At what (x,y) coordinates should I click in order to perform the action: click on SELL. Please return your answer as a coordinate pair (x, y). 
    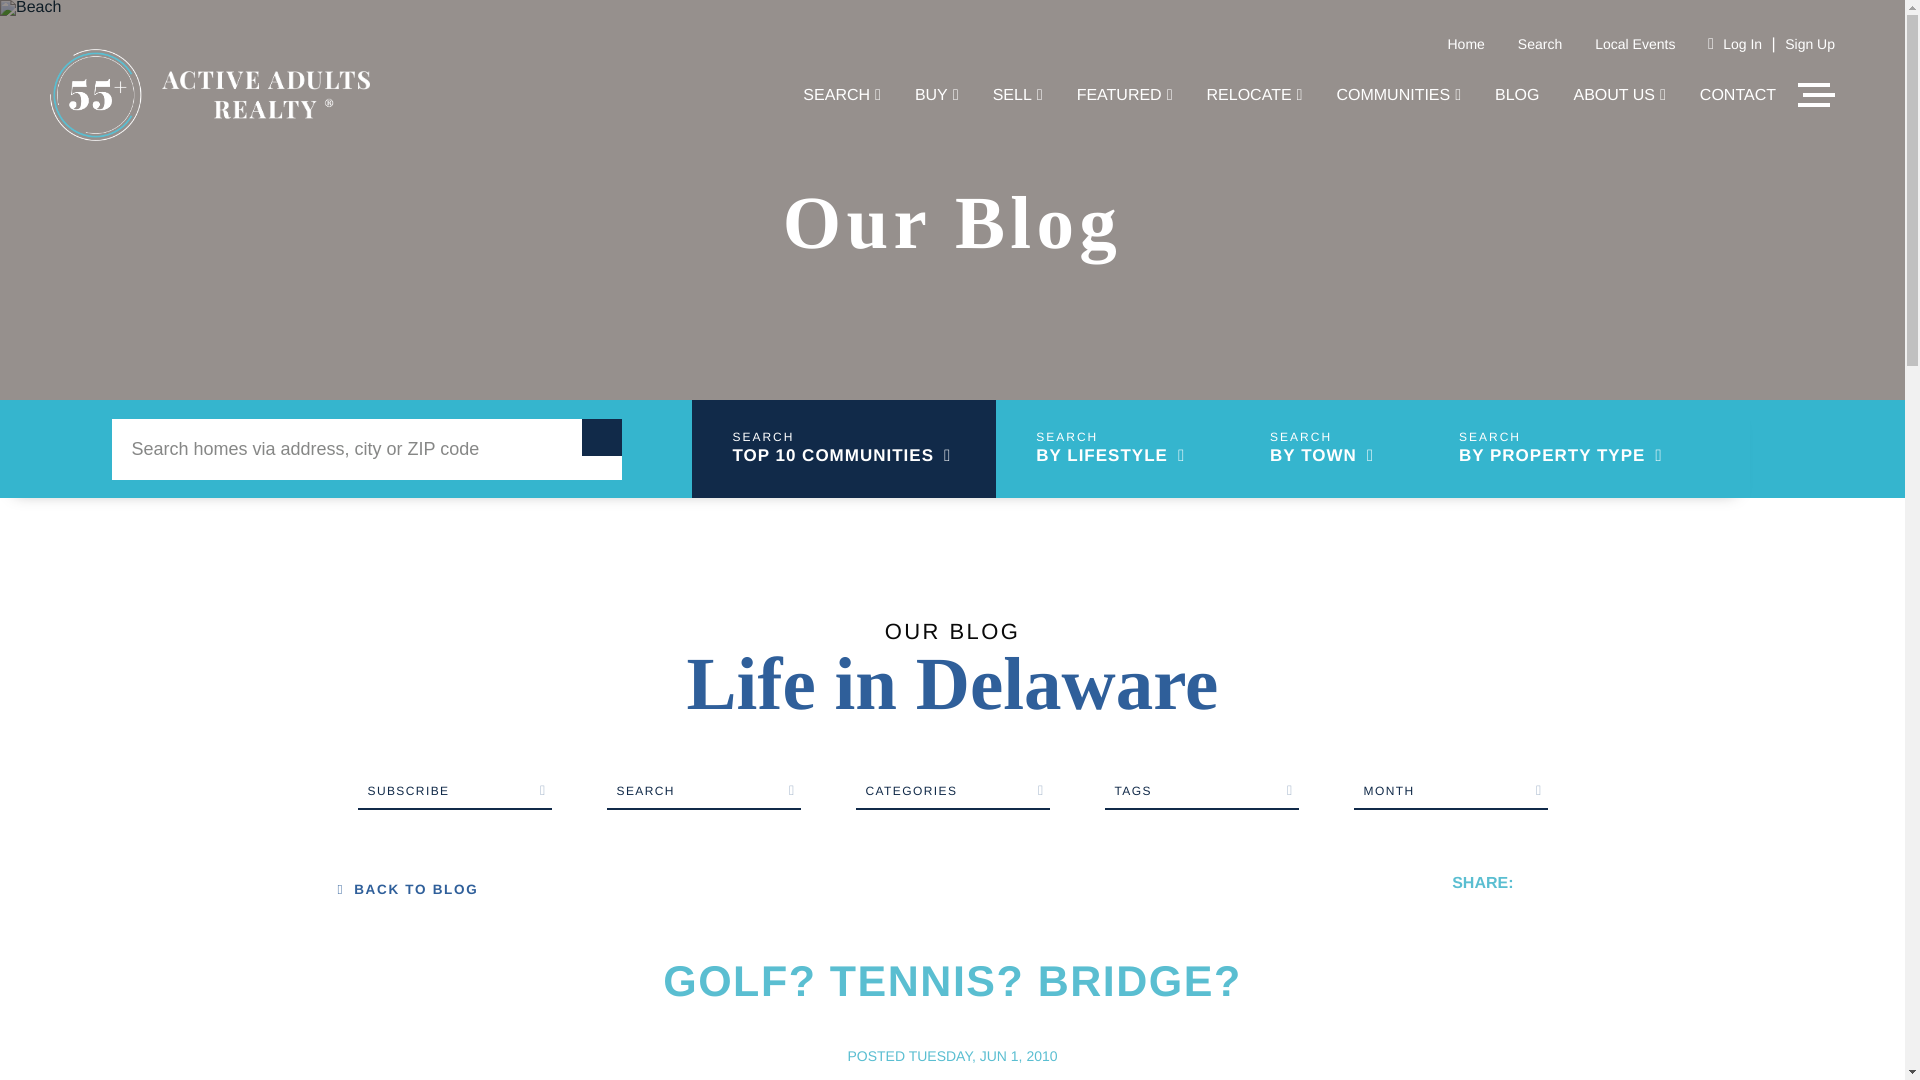
    Looking at the image, I should click on (1017, 96).